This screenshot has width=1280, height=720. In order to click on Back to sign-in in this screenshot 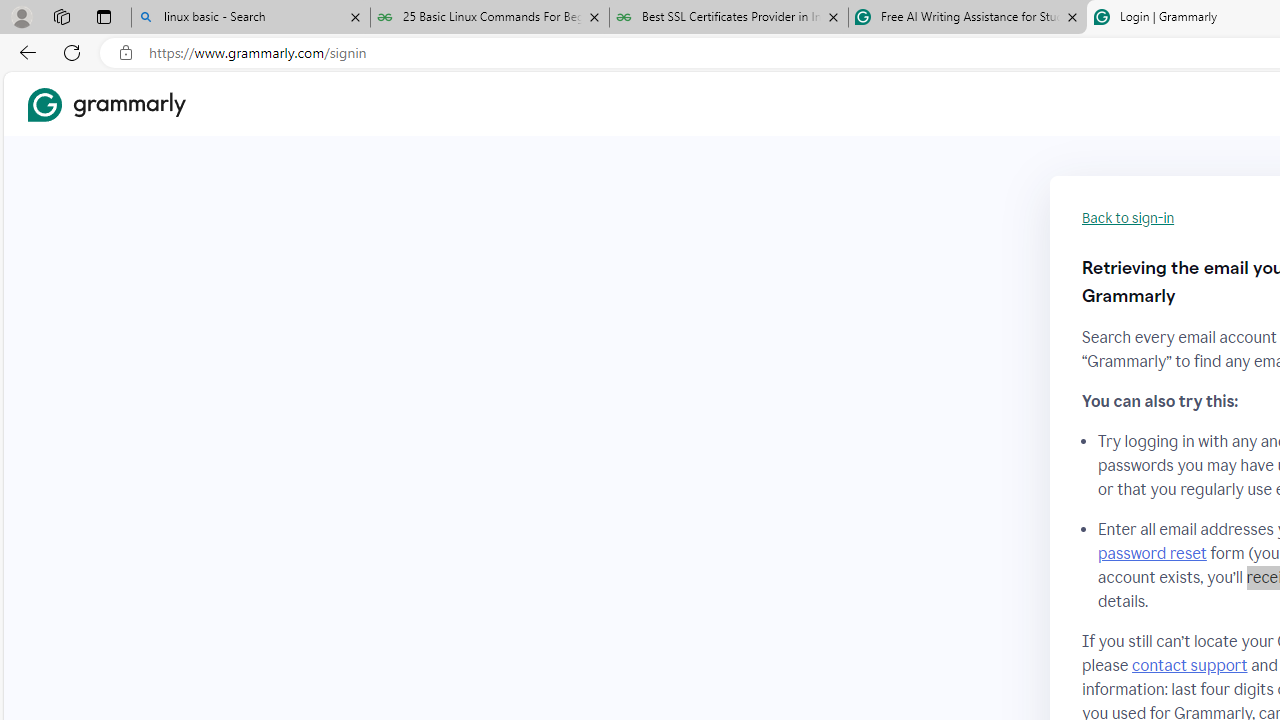, I will do `click(1128, 218)`.